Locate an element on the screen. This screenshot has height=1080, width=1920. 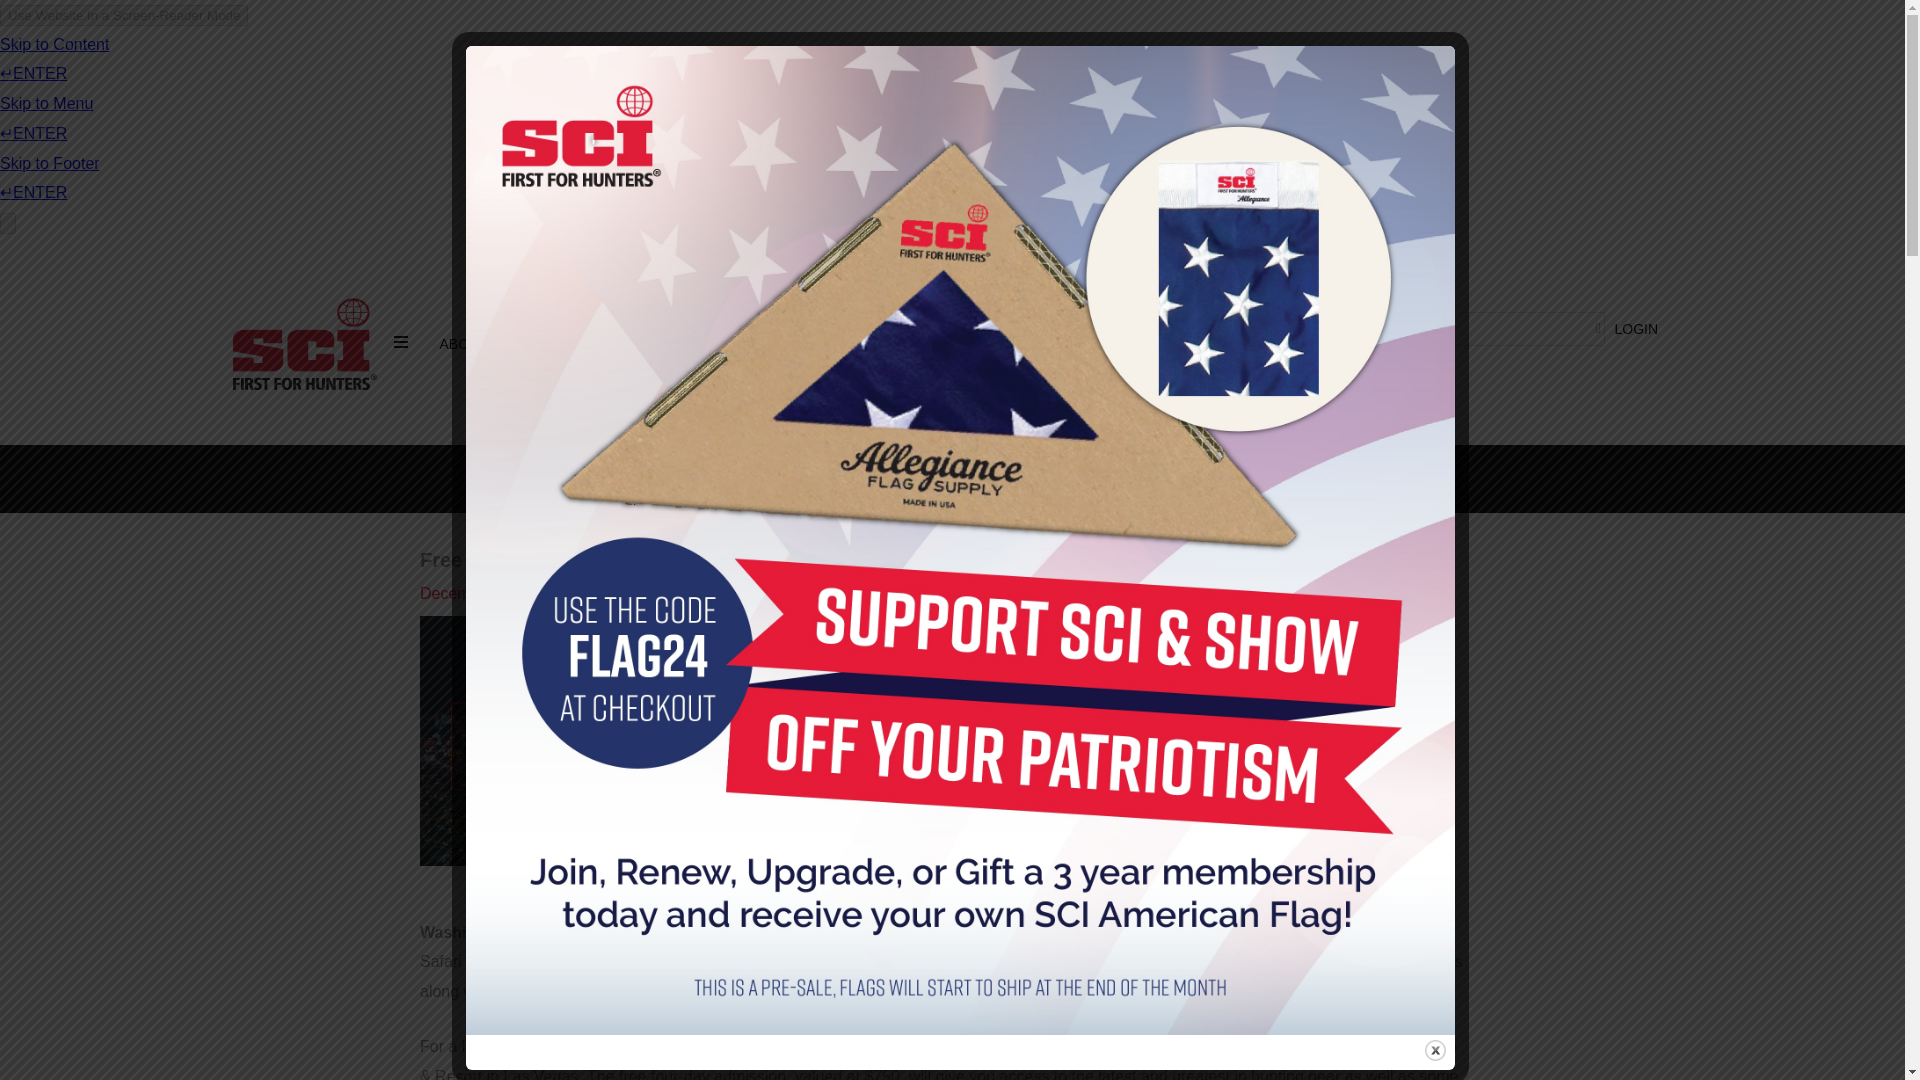
Start shopping is located at coordinates (1229, 351).